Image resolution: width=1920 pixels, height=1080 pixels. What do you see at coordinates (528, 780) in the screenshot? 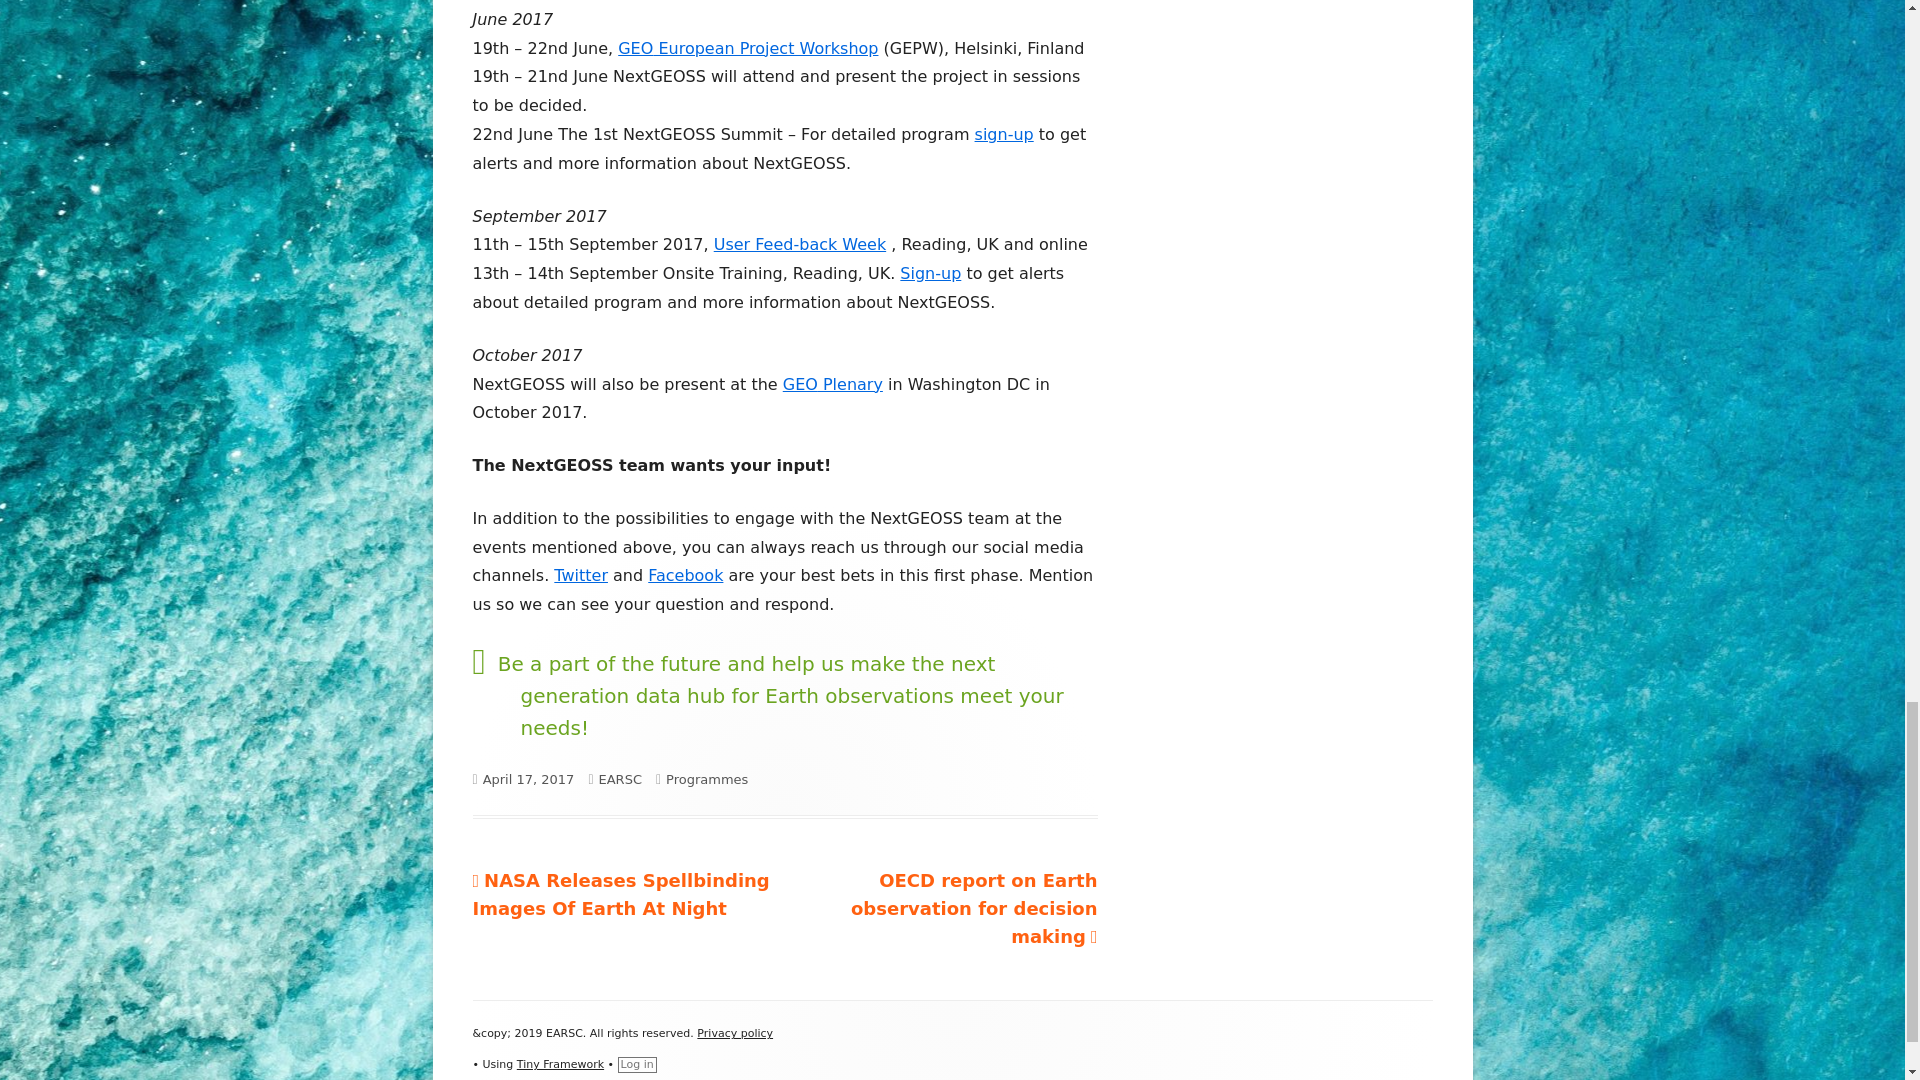
I see `April 17, 2017` at bounding box center [528, 780].